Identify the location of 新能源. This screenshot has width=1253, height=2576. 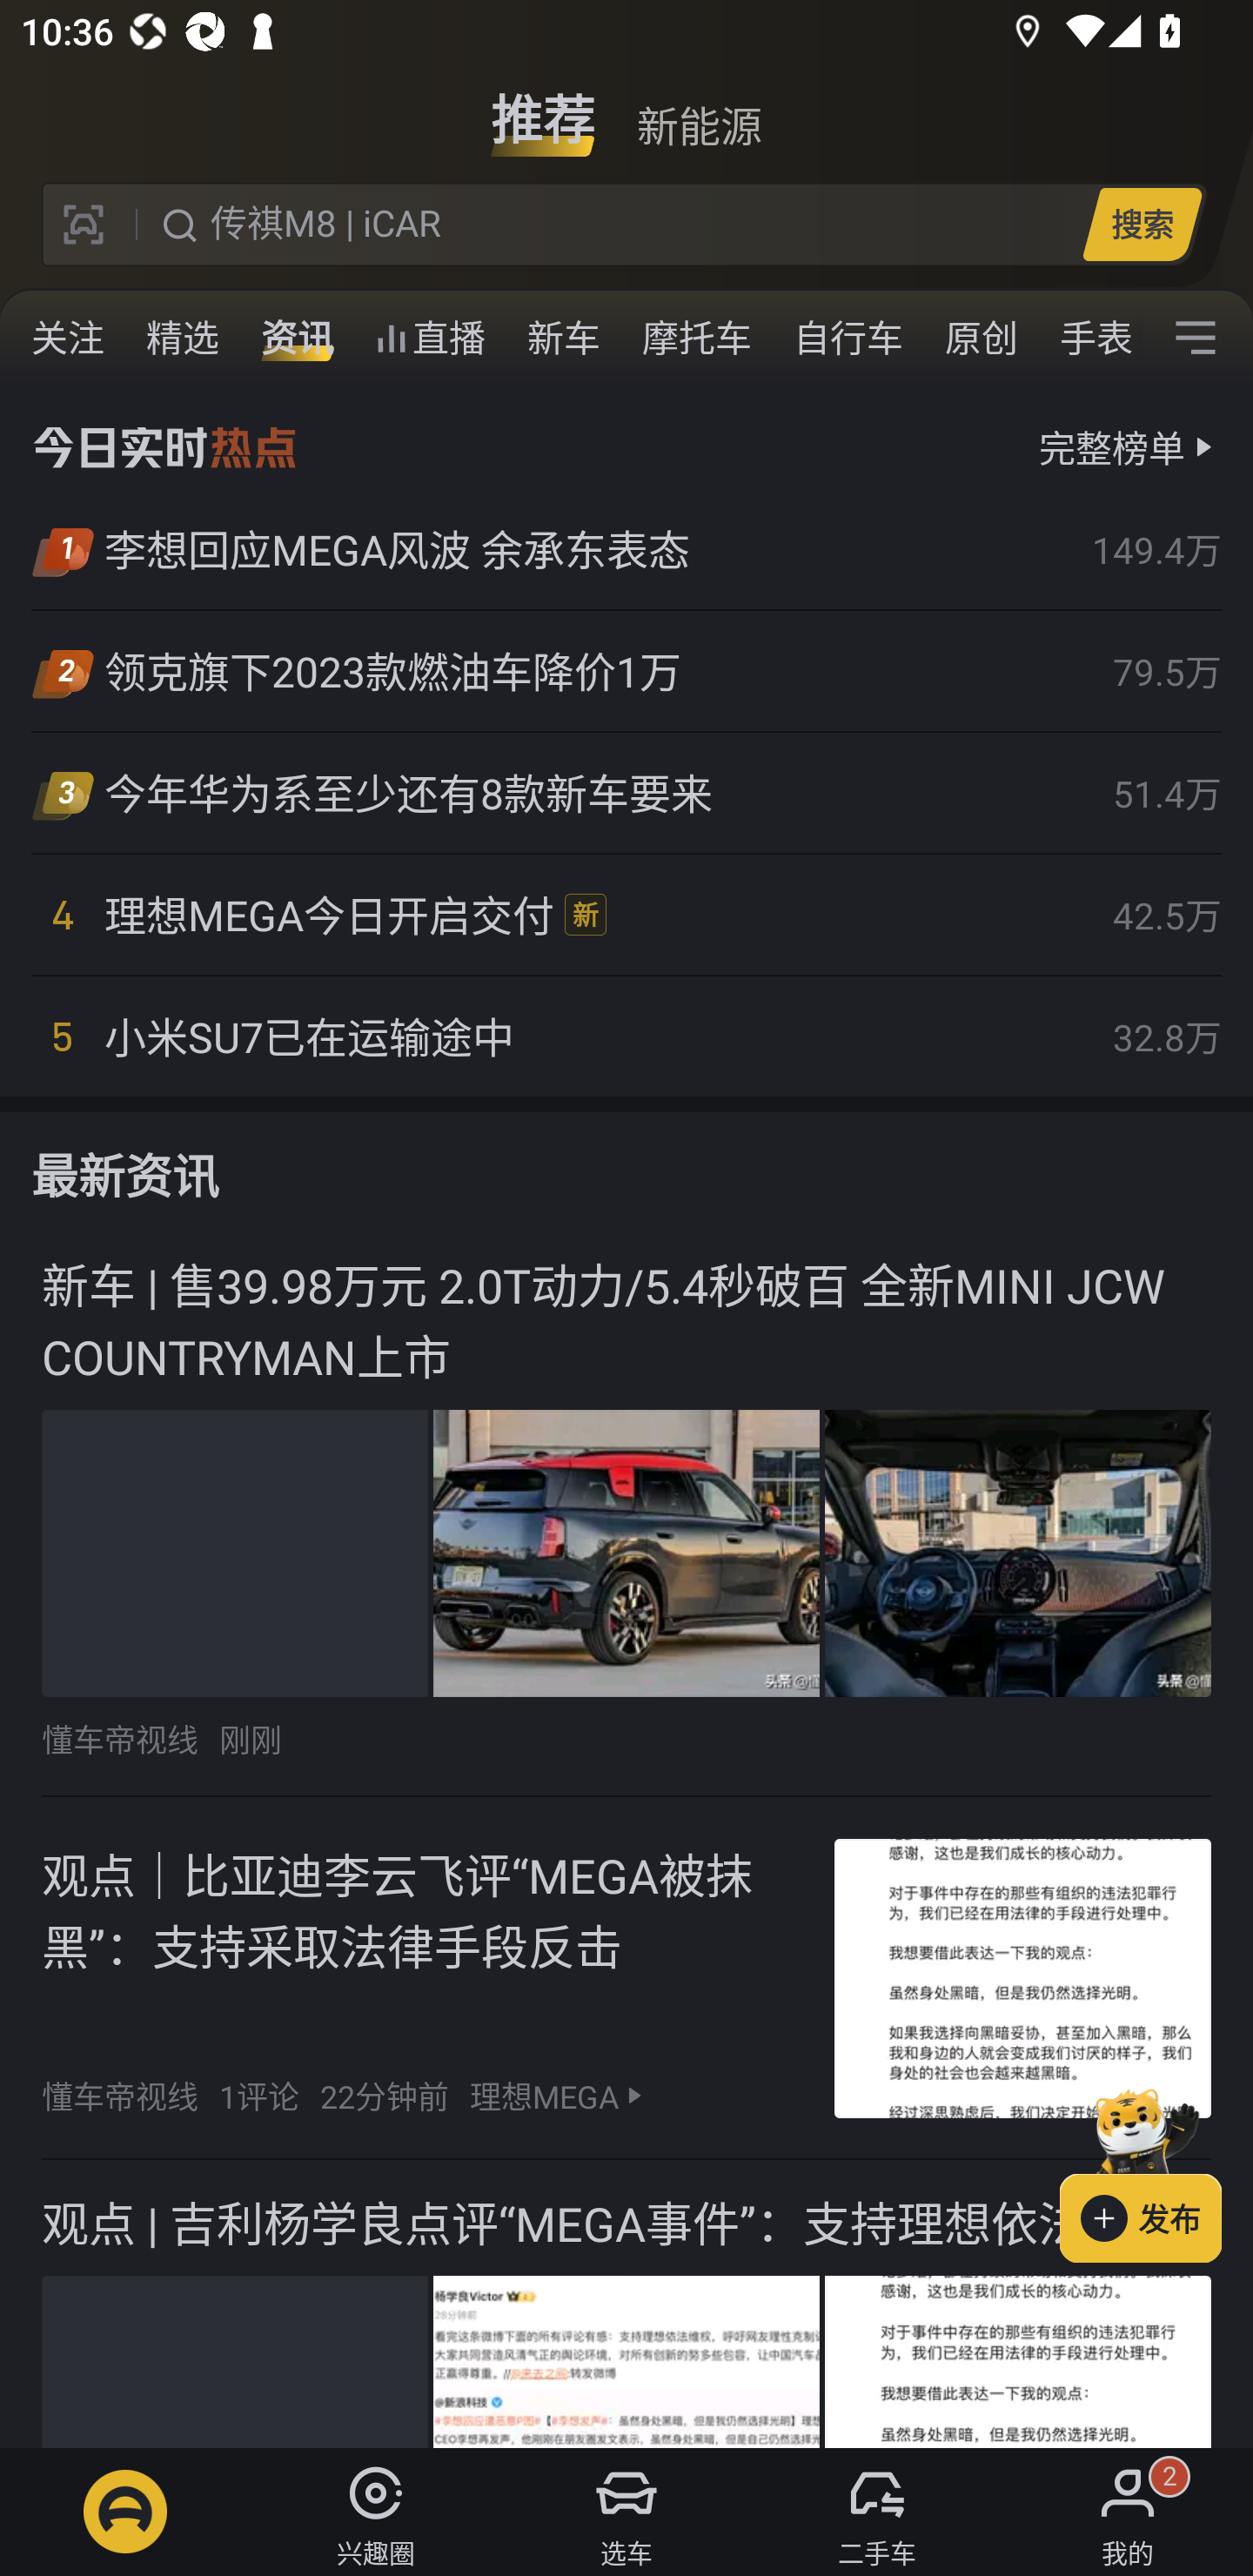
(699, 108).